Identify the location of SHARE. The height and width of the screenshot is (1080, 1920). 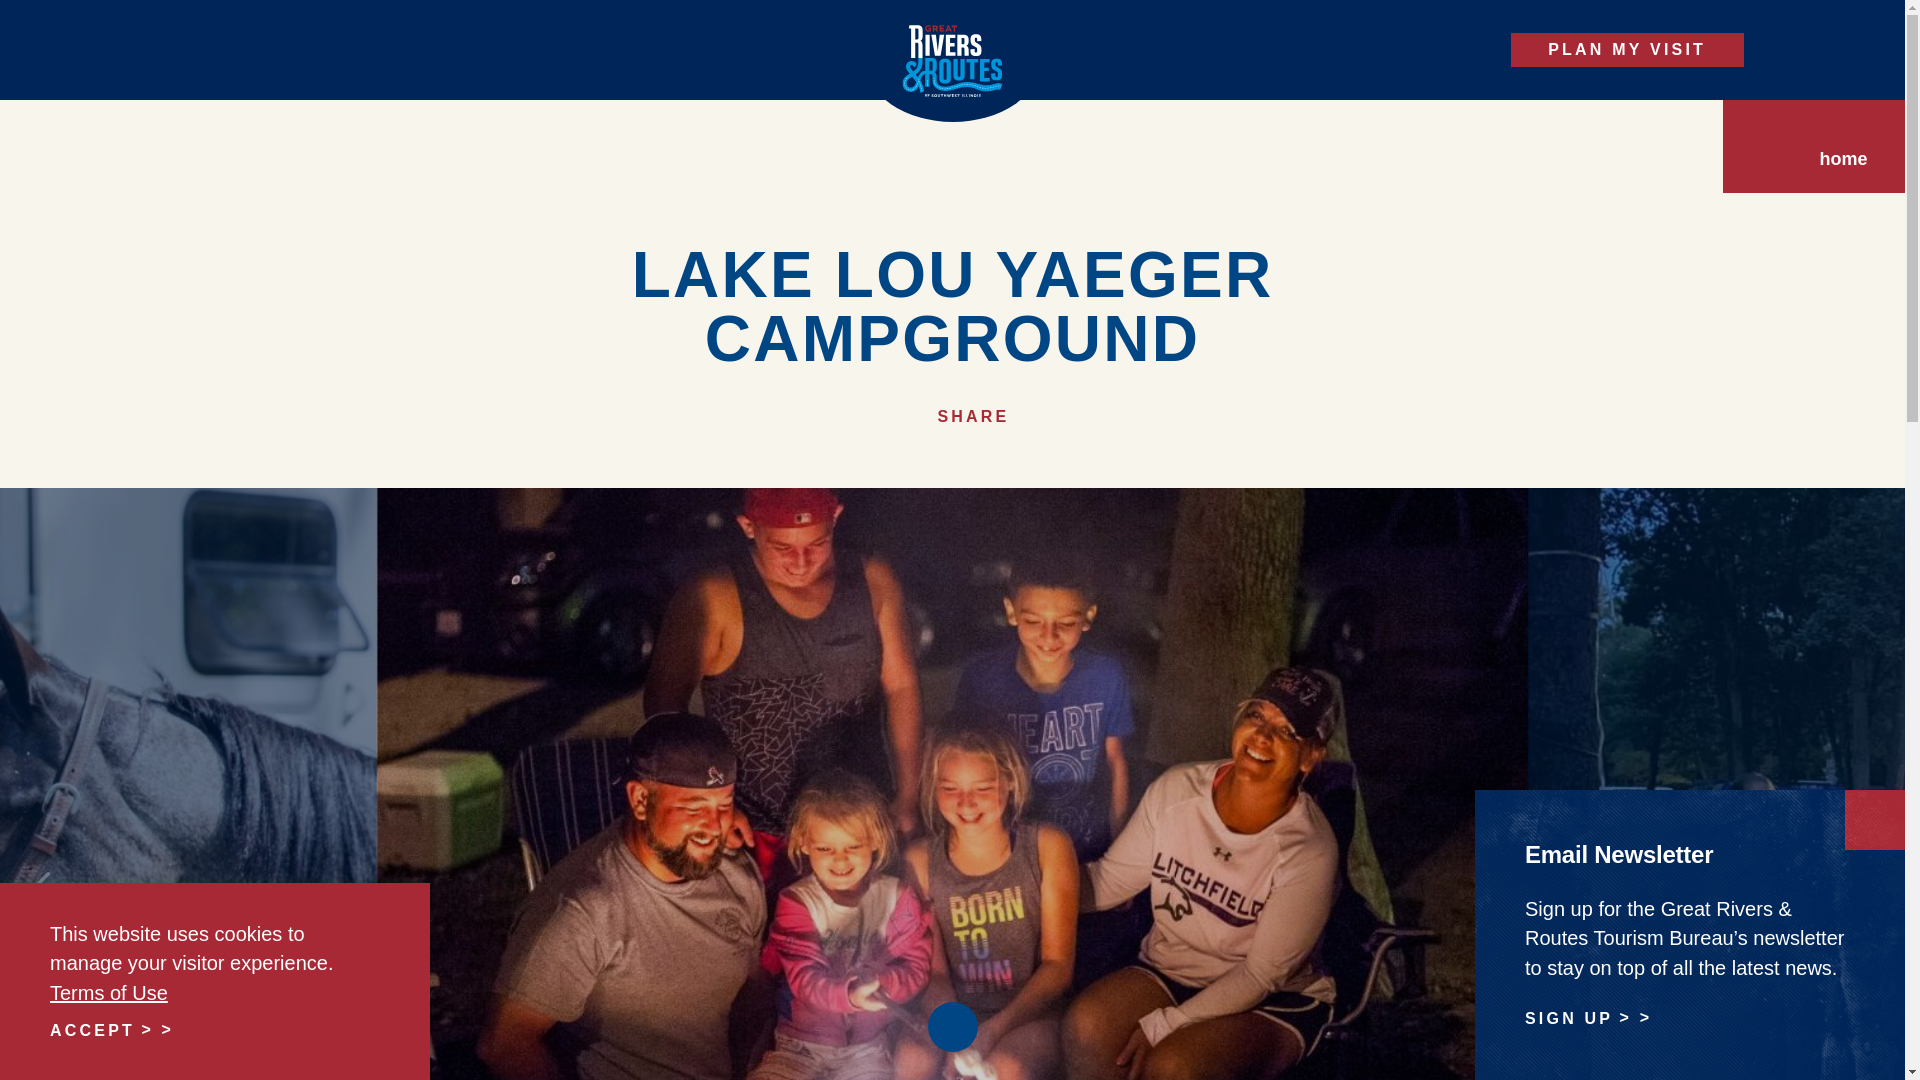
(952, 417).